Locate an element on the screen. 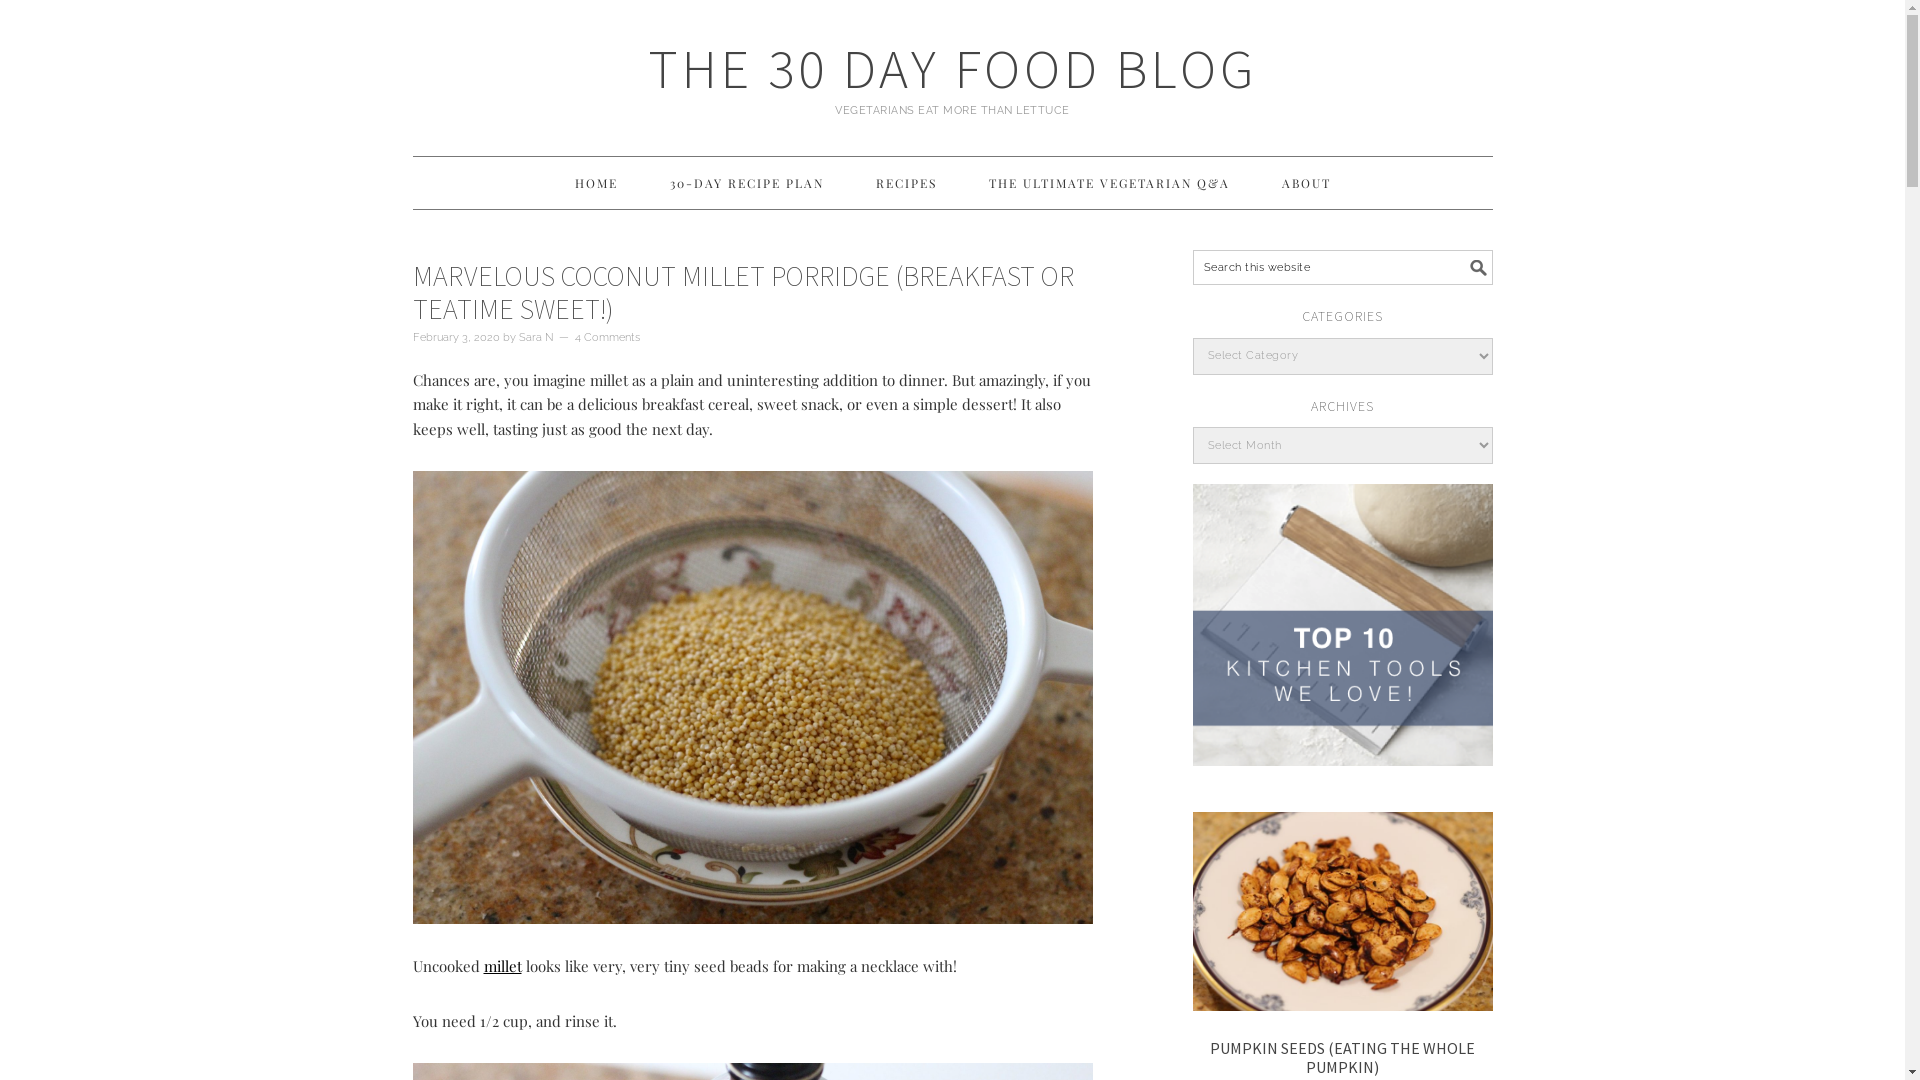 Image resolution: width=1920 pixels, height=1080 pixels. THE ULTIMATE VEGETARIAN Q&A is located at coordinates (1110, 183).